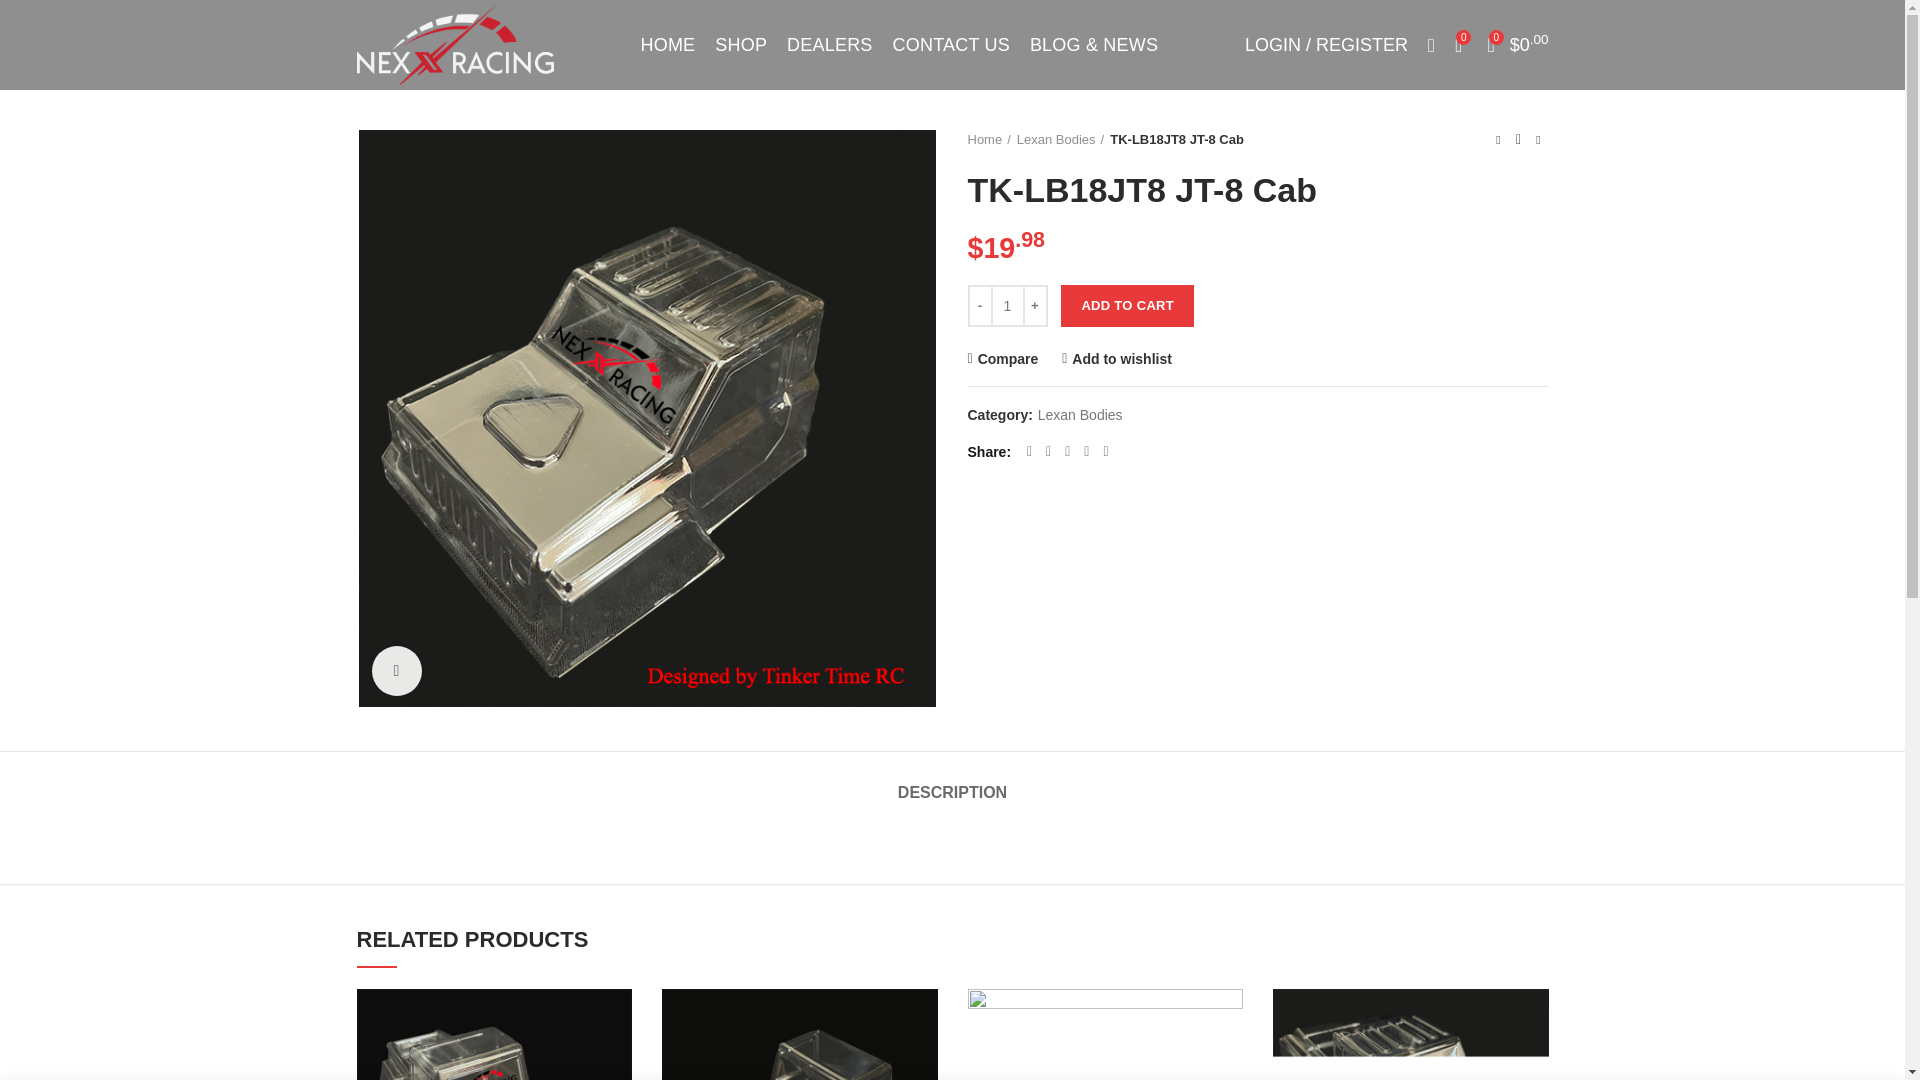 The width and height of the screenshot is (1920, 1080). I want to click on Previous product, so click(1498, 140).